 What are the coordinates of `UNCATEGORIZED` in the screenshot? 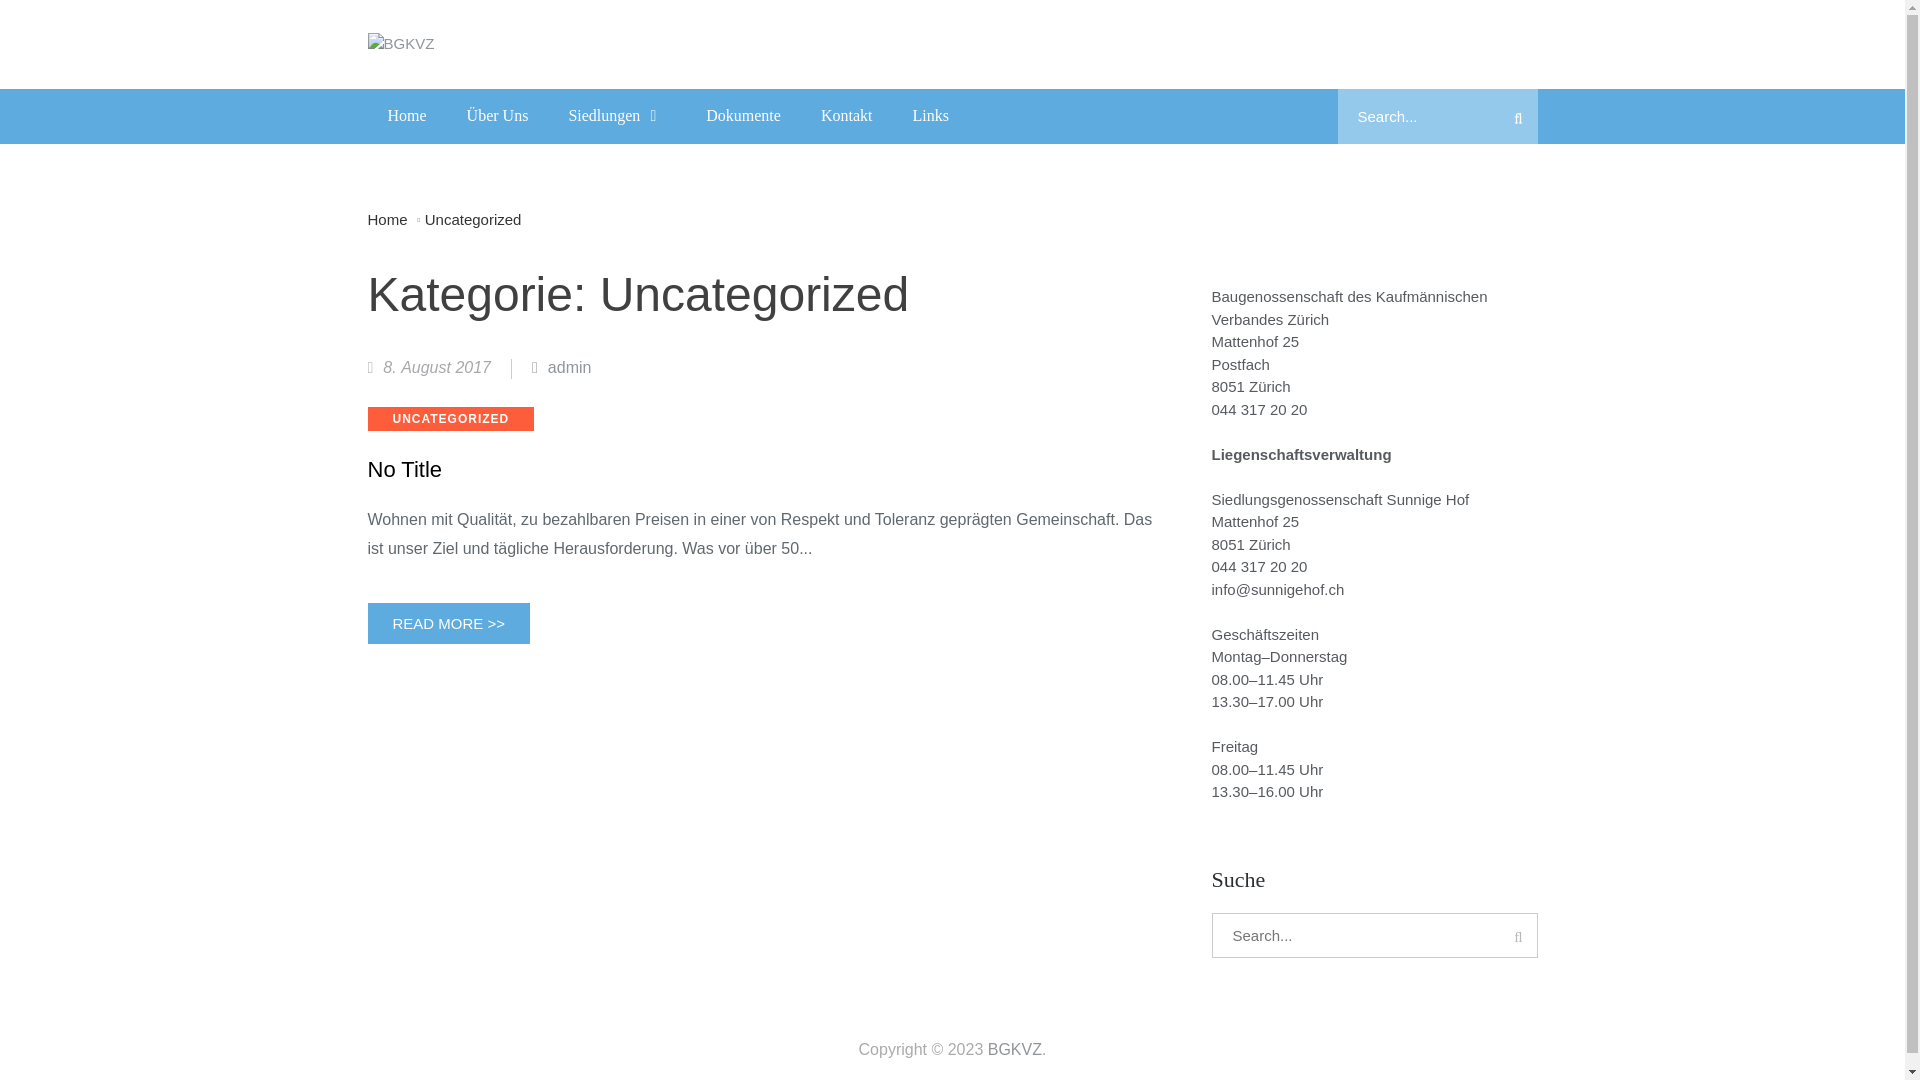 It's located at (452, 419).